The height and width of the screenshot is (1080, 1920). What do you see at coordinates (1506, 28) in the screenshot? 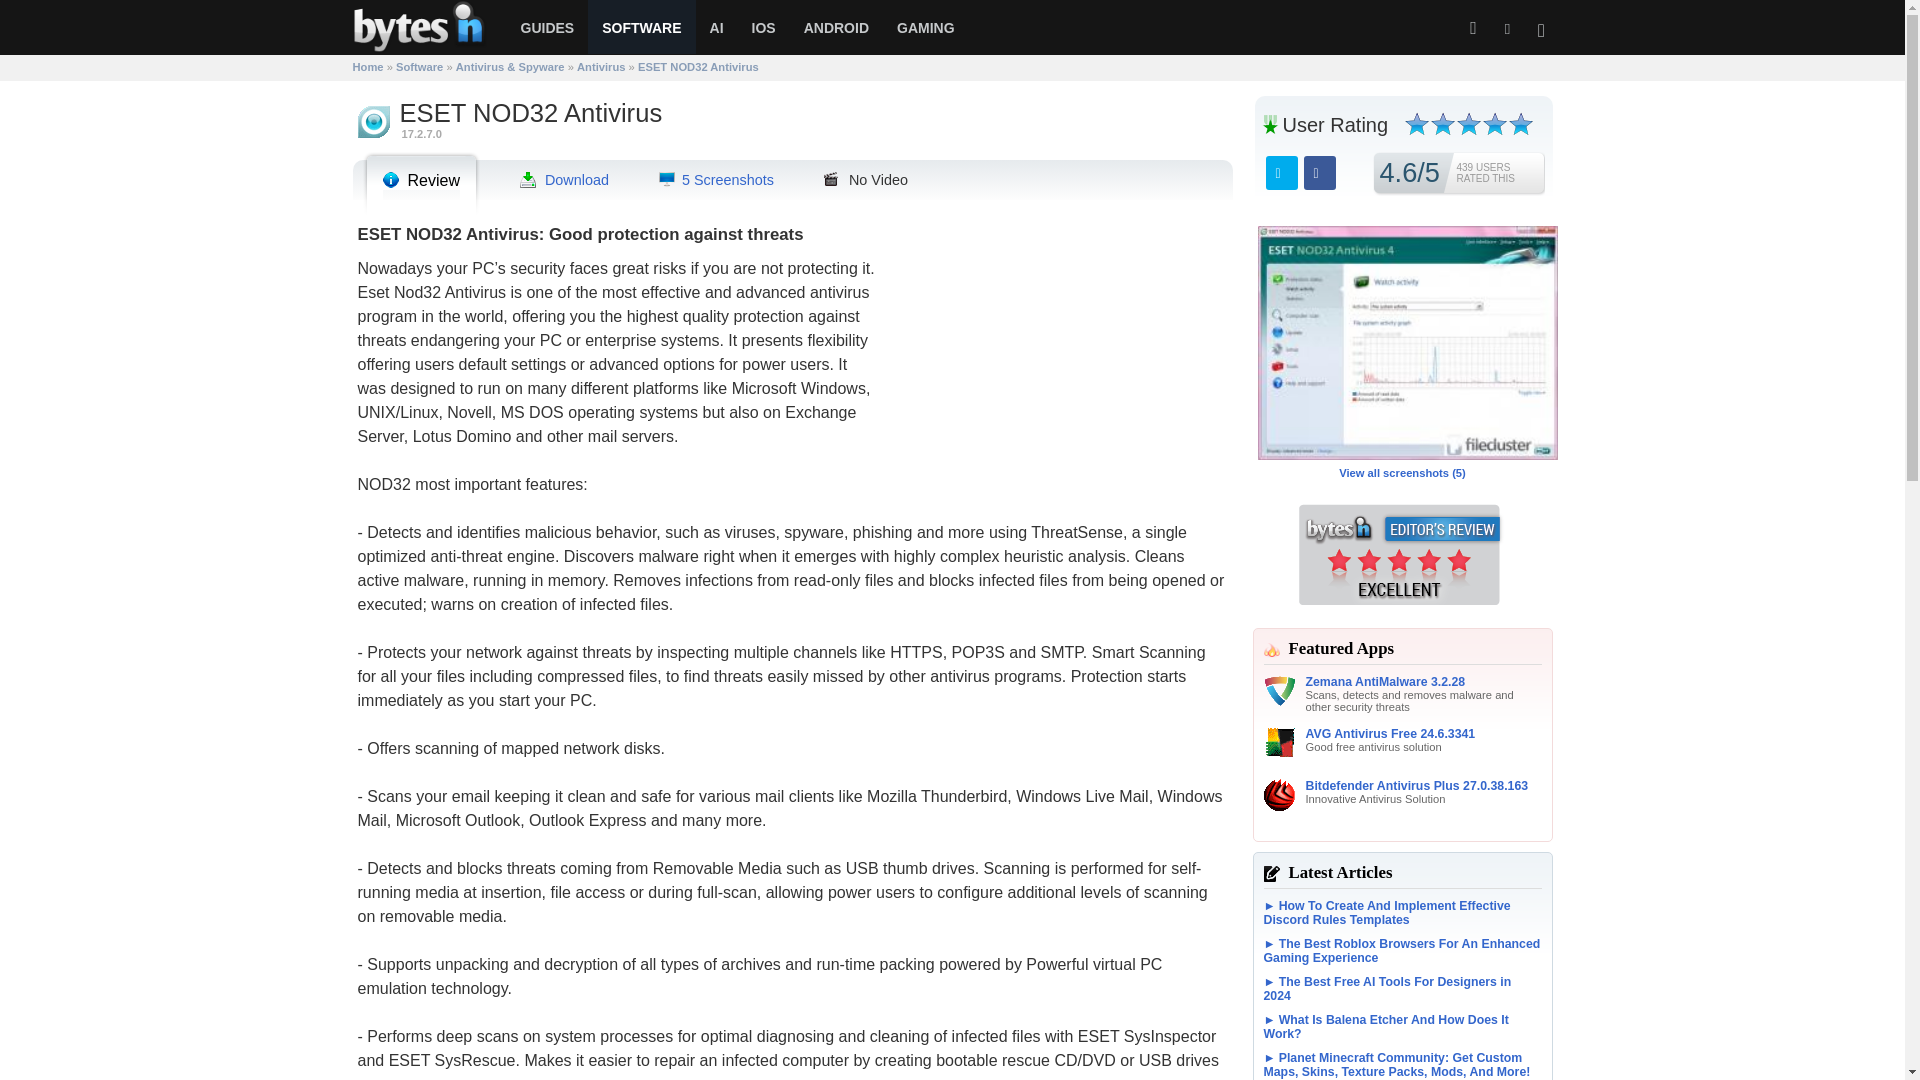
I see `Follow us on Twitter` at bounding box center [1506, 28].